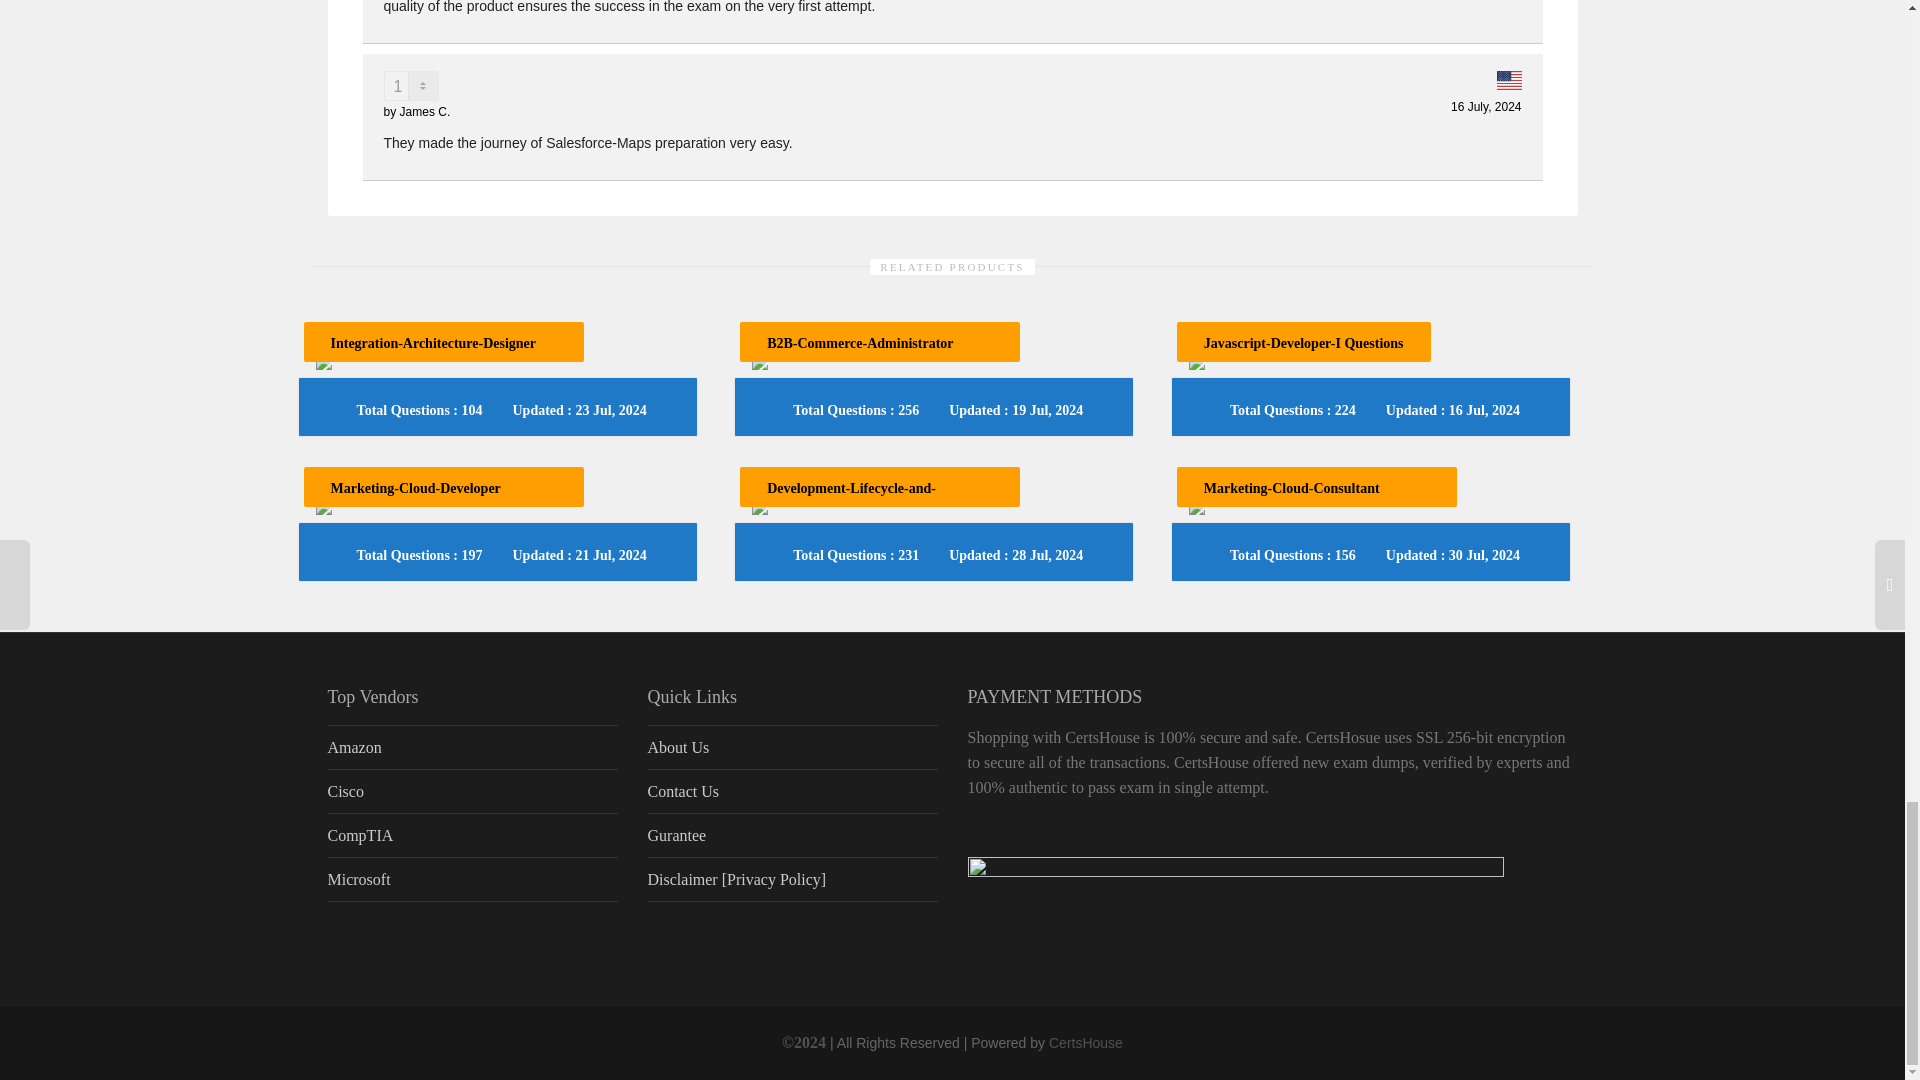 The height and width of the screenshot is (1080, 1920). Describe the element at coordinates (473, 747) in the screenshot. I see `Amazon` at that location.